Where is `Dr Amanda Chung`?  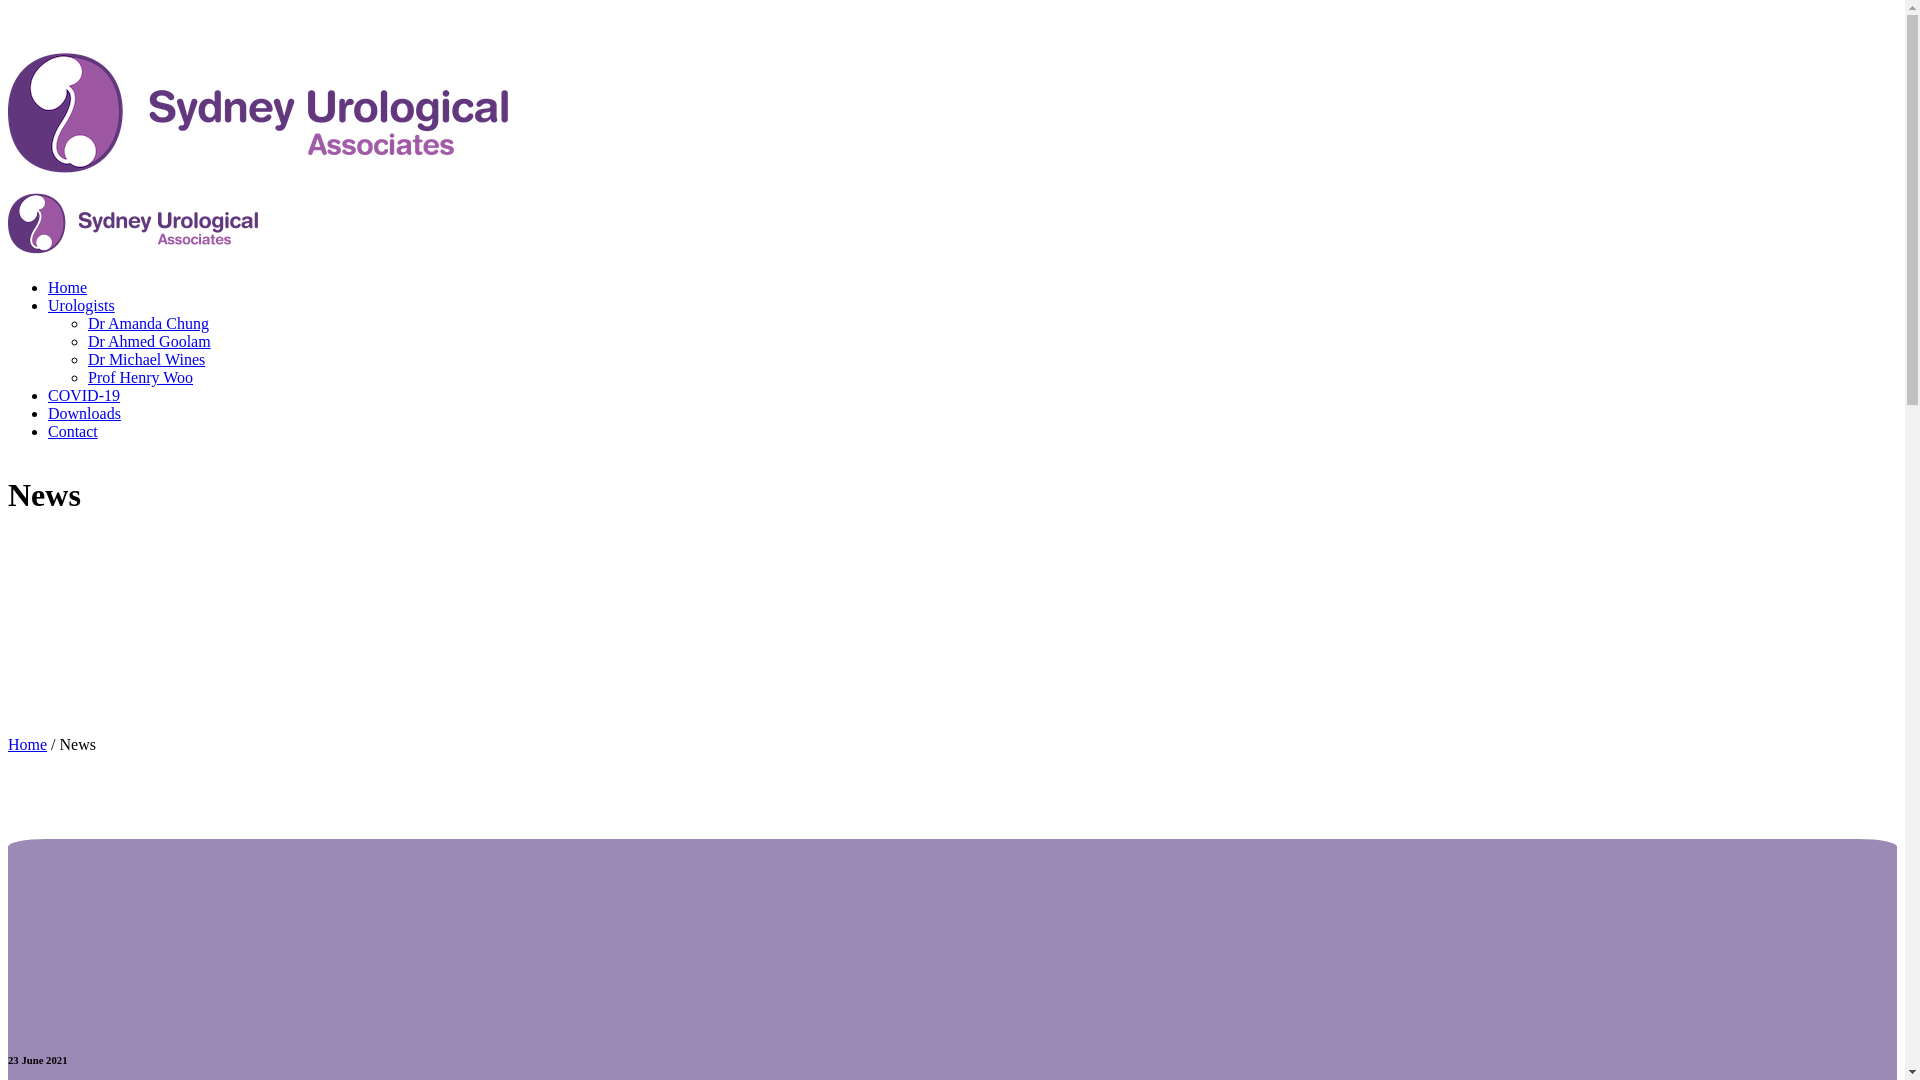
Dr Amanda Chung is located at coordinates (148, 324).